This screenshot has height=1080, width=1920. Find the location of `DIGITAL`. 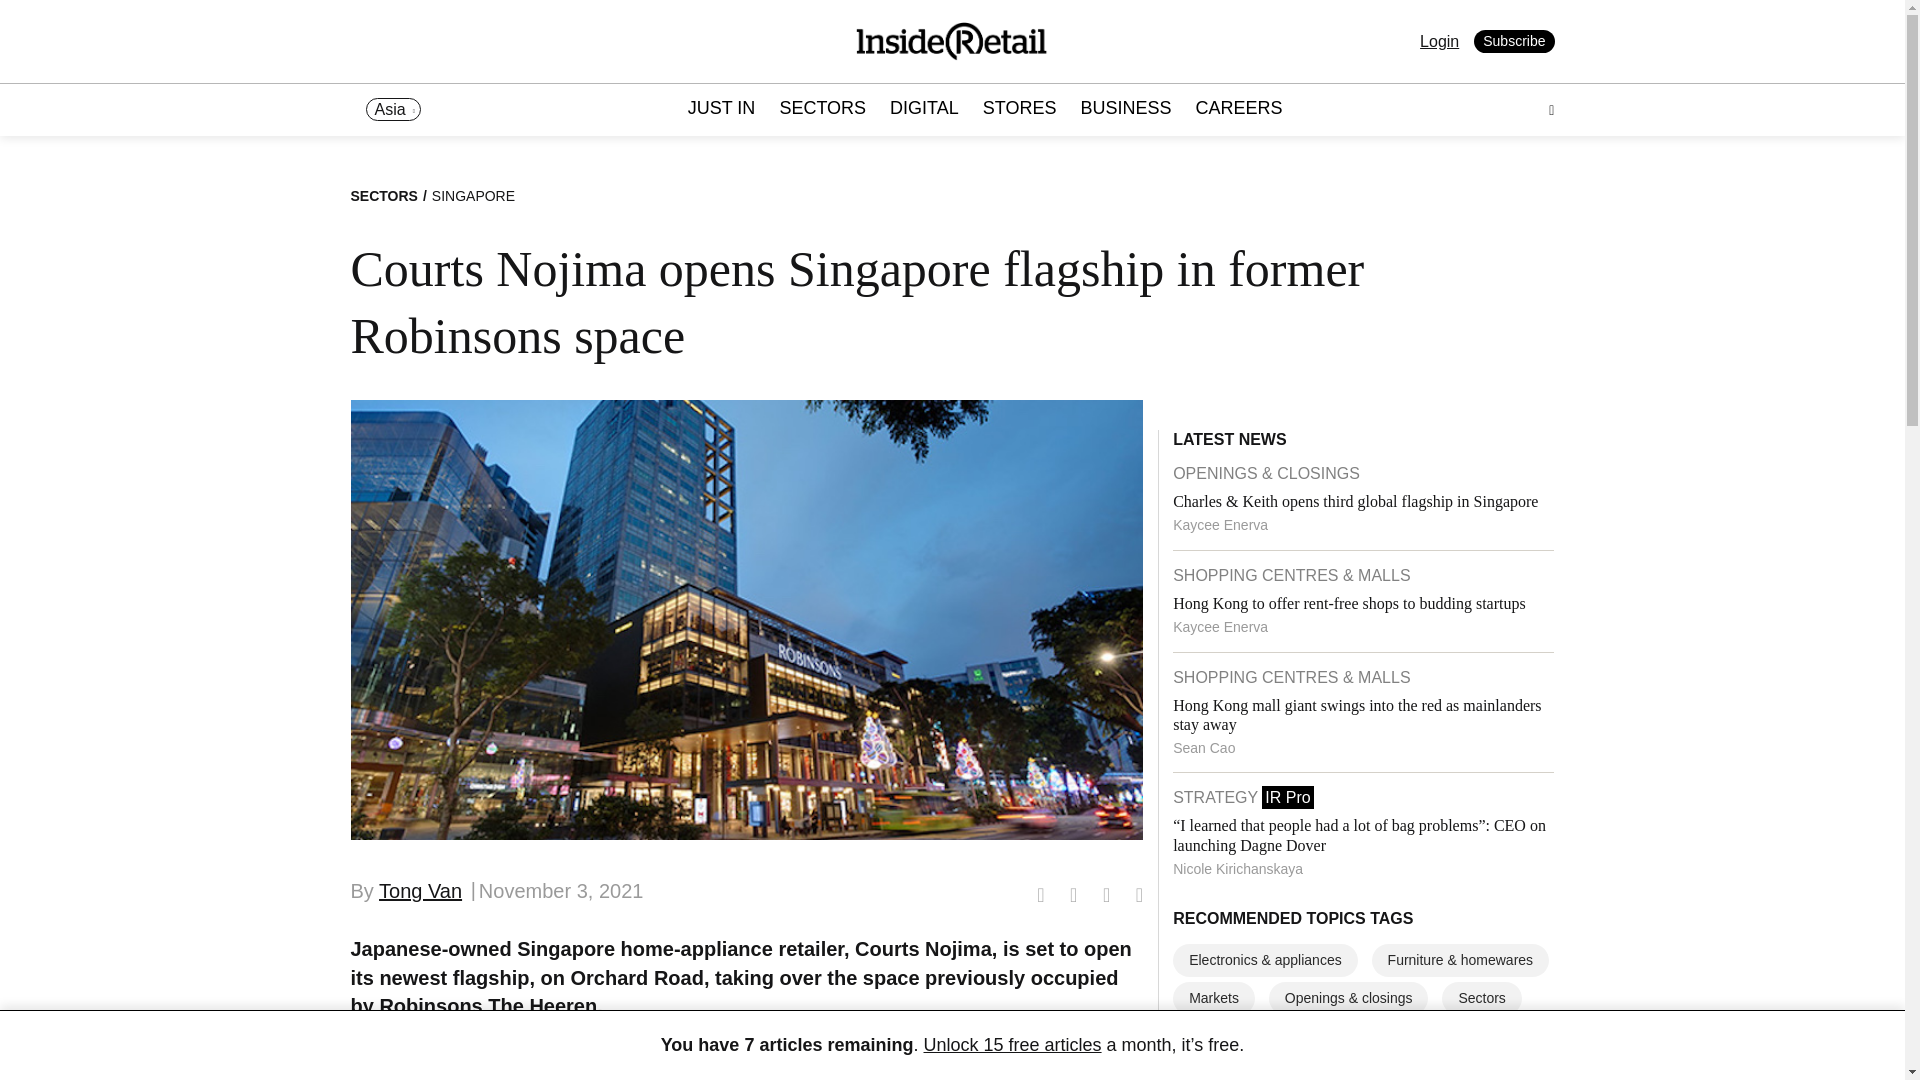

DIGITAL is located at coordinates (924, 110).